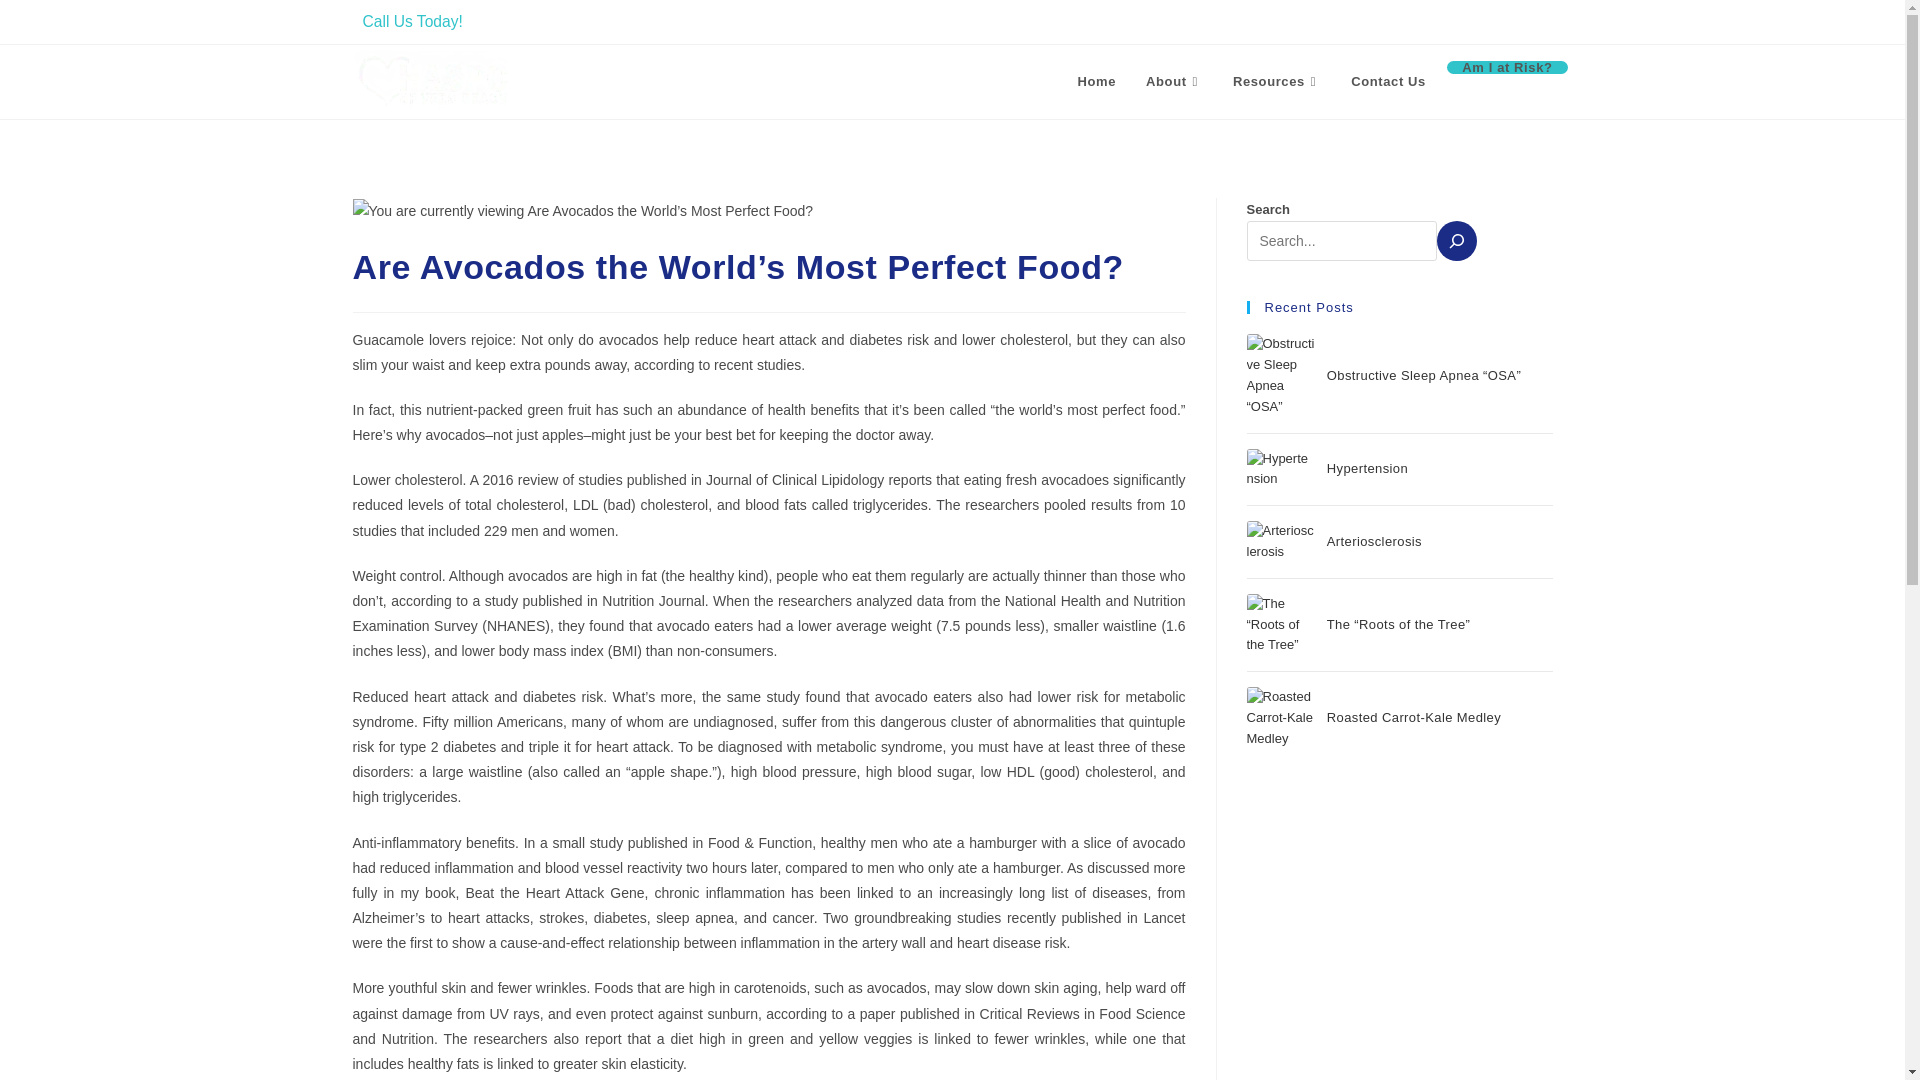  I want to click on Arteriosclerosis, so click(1374, 540).